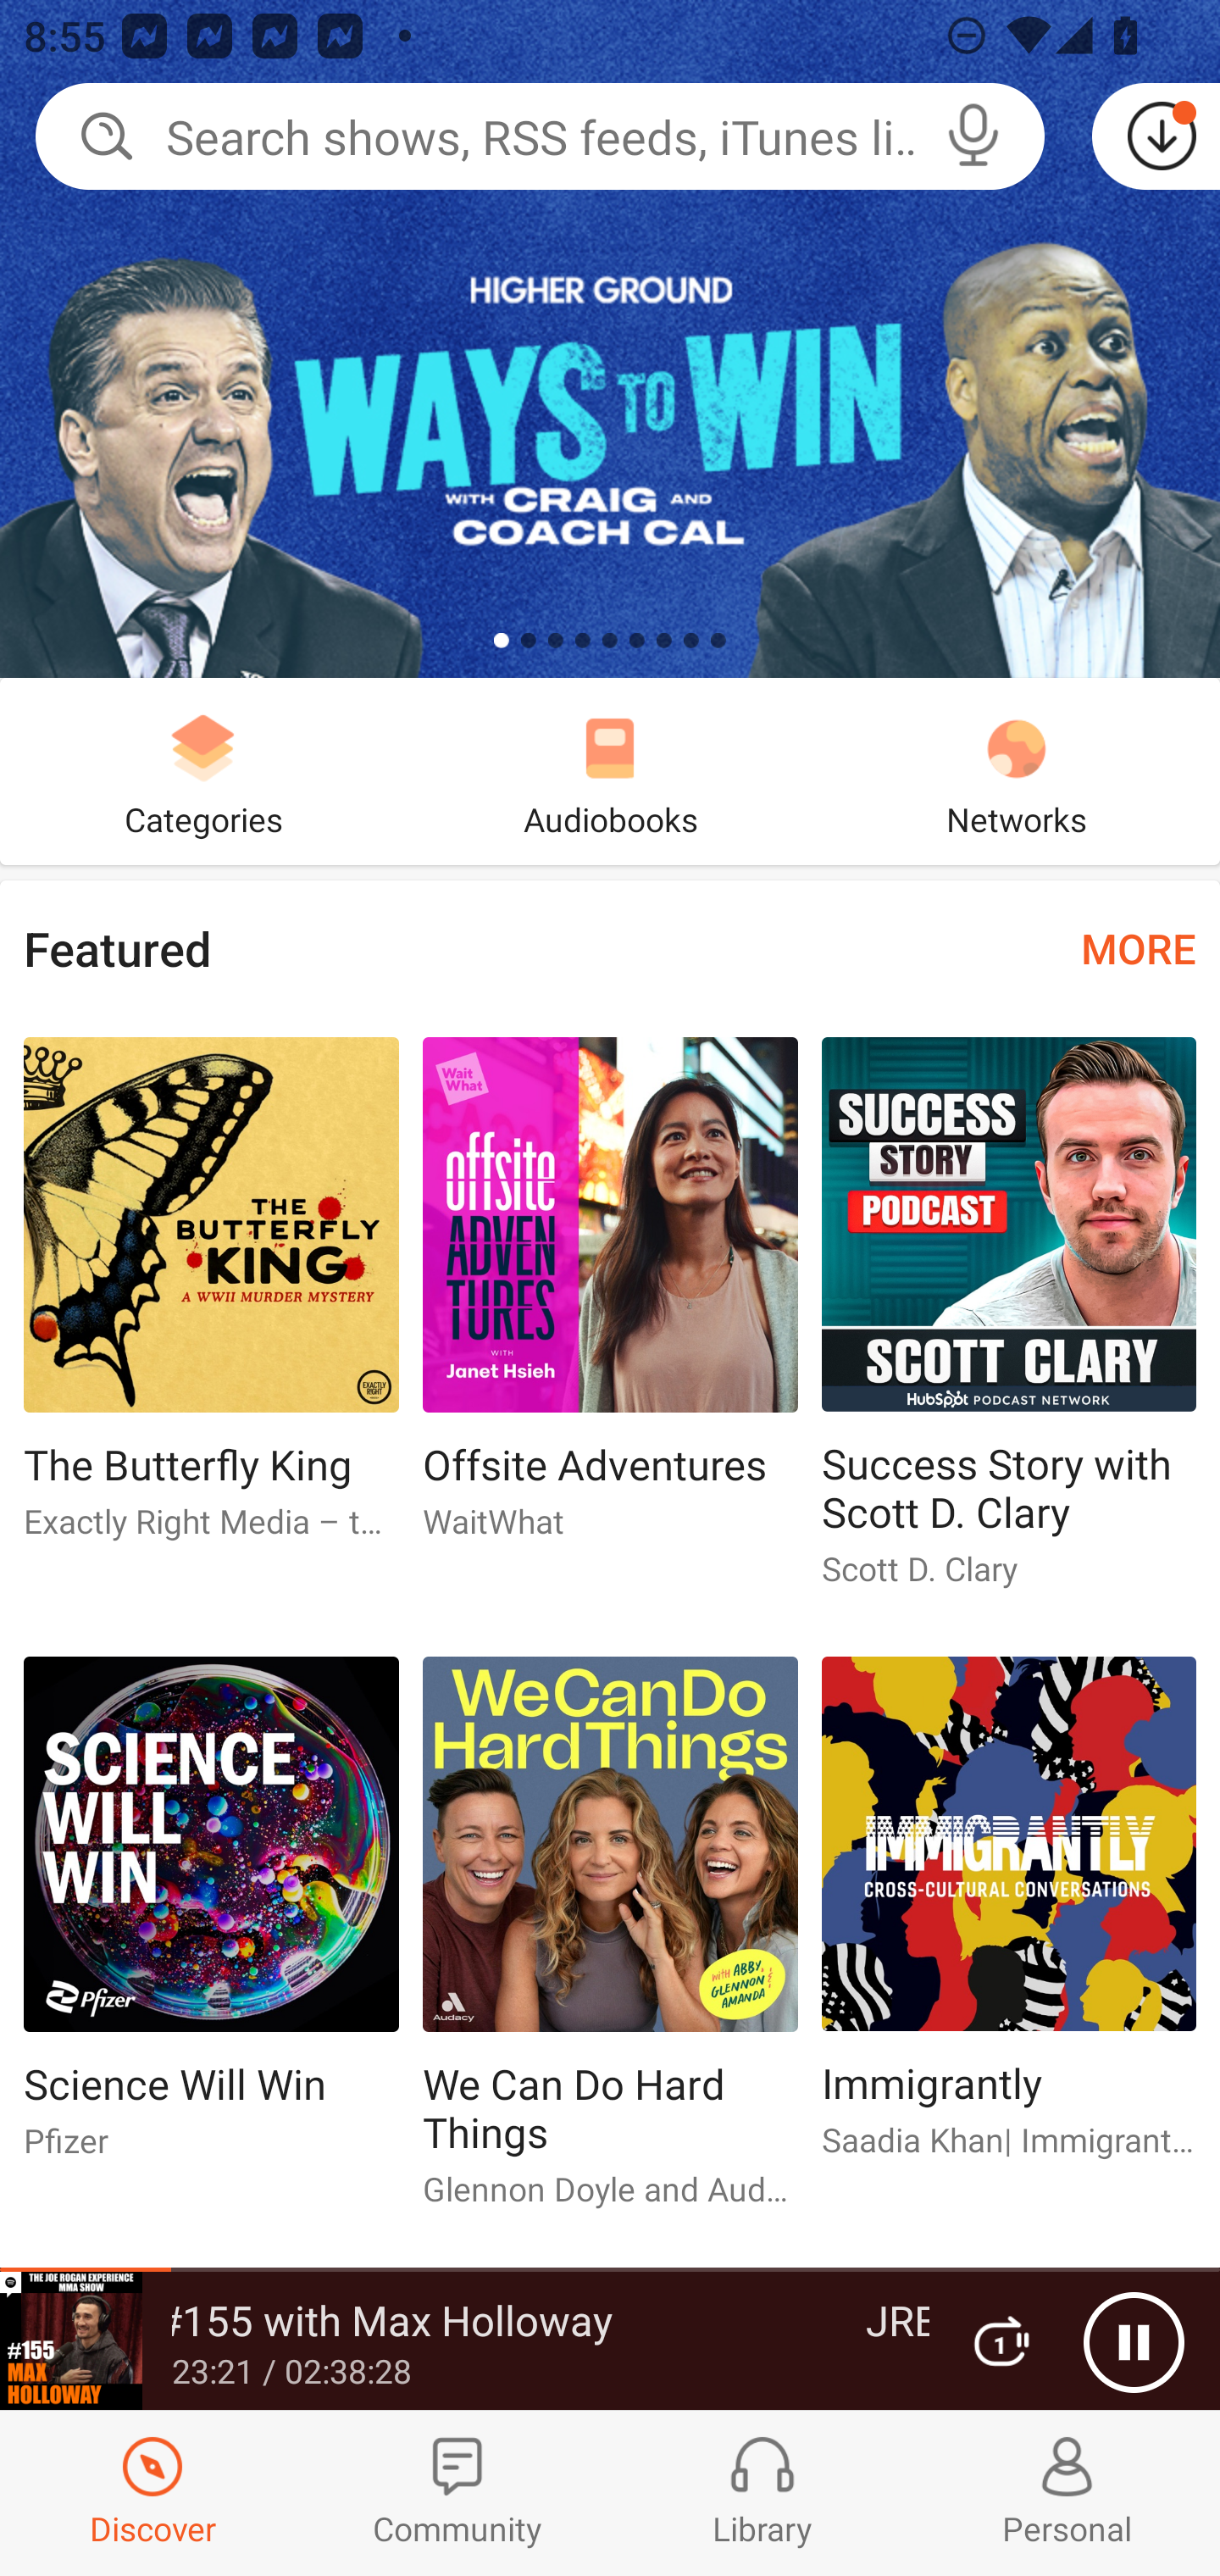 This screenshot has width=1220, height=2576. I want to click on MORE, so click(1139, 947).